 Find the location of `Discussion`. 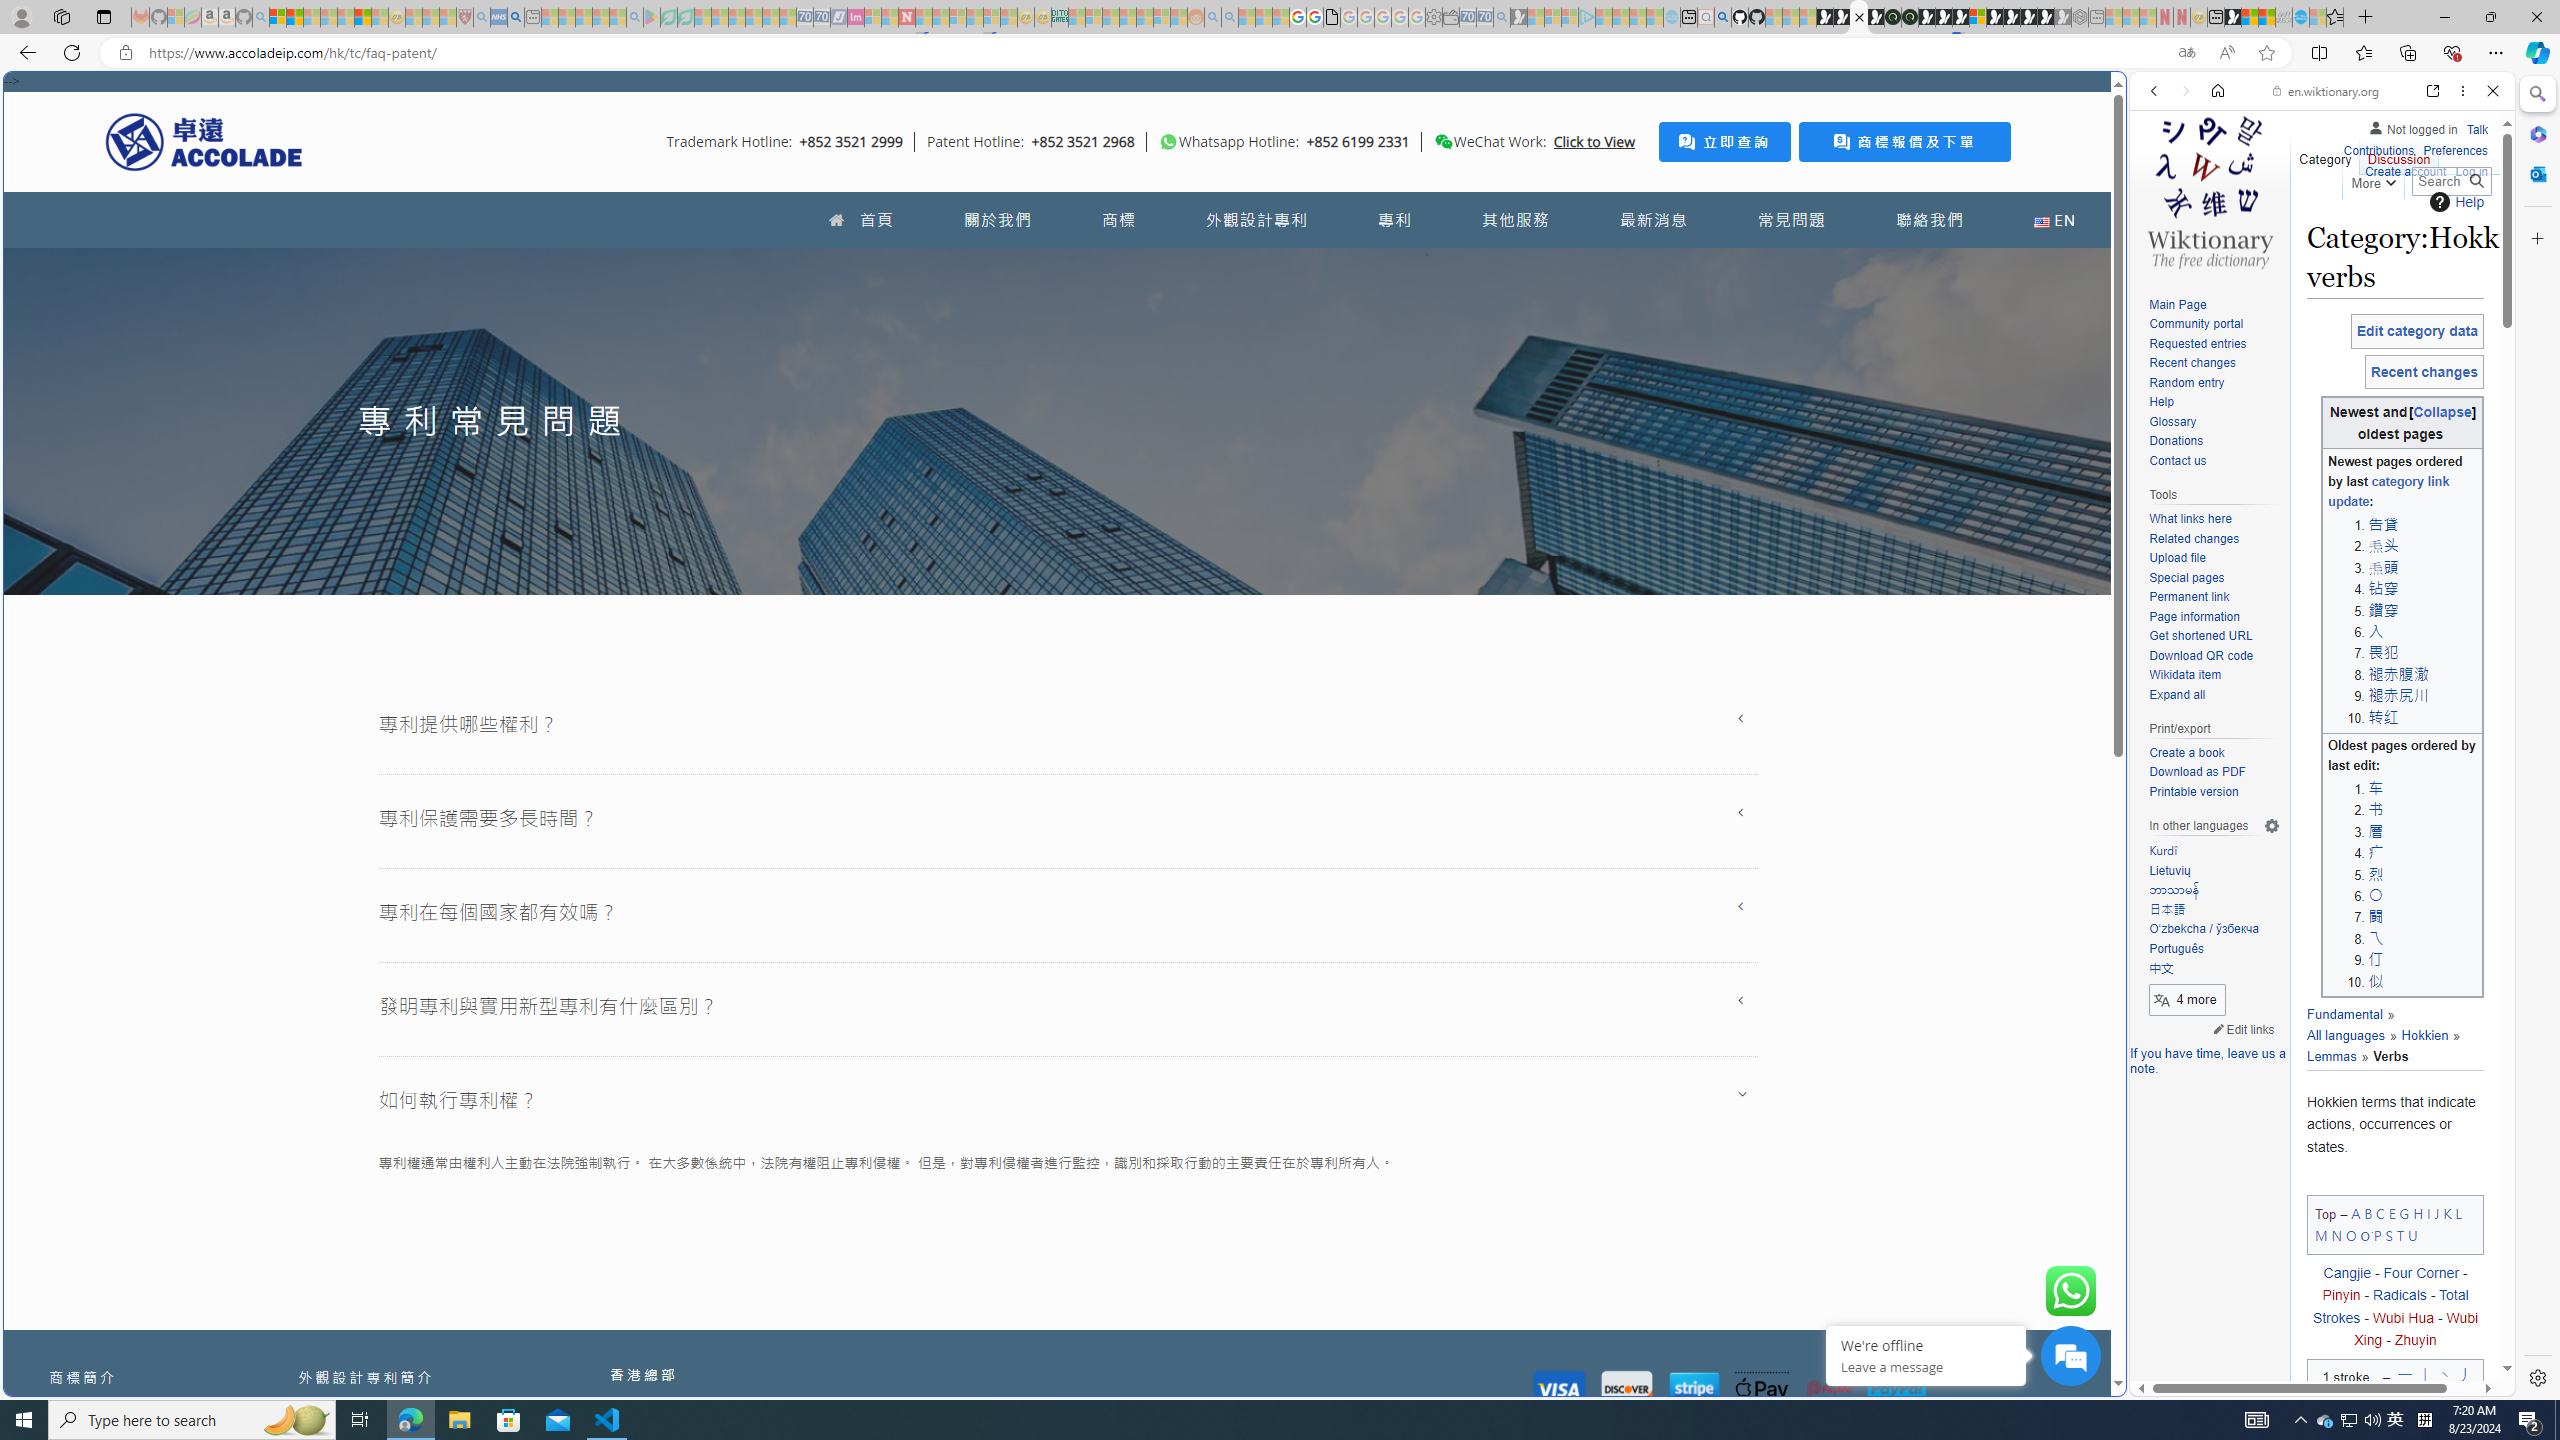

Discussion is located at coordinates (2398, 155).